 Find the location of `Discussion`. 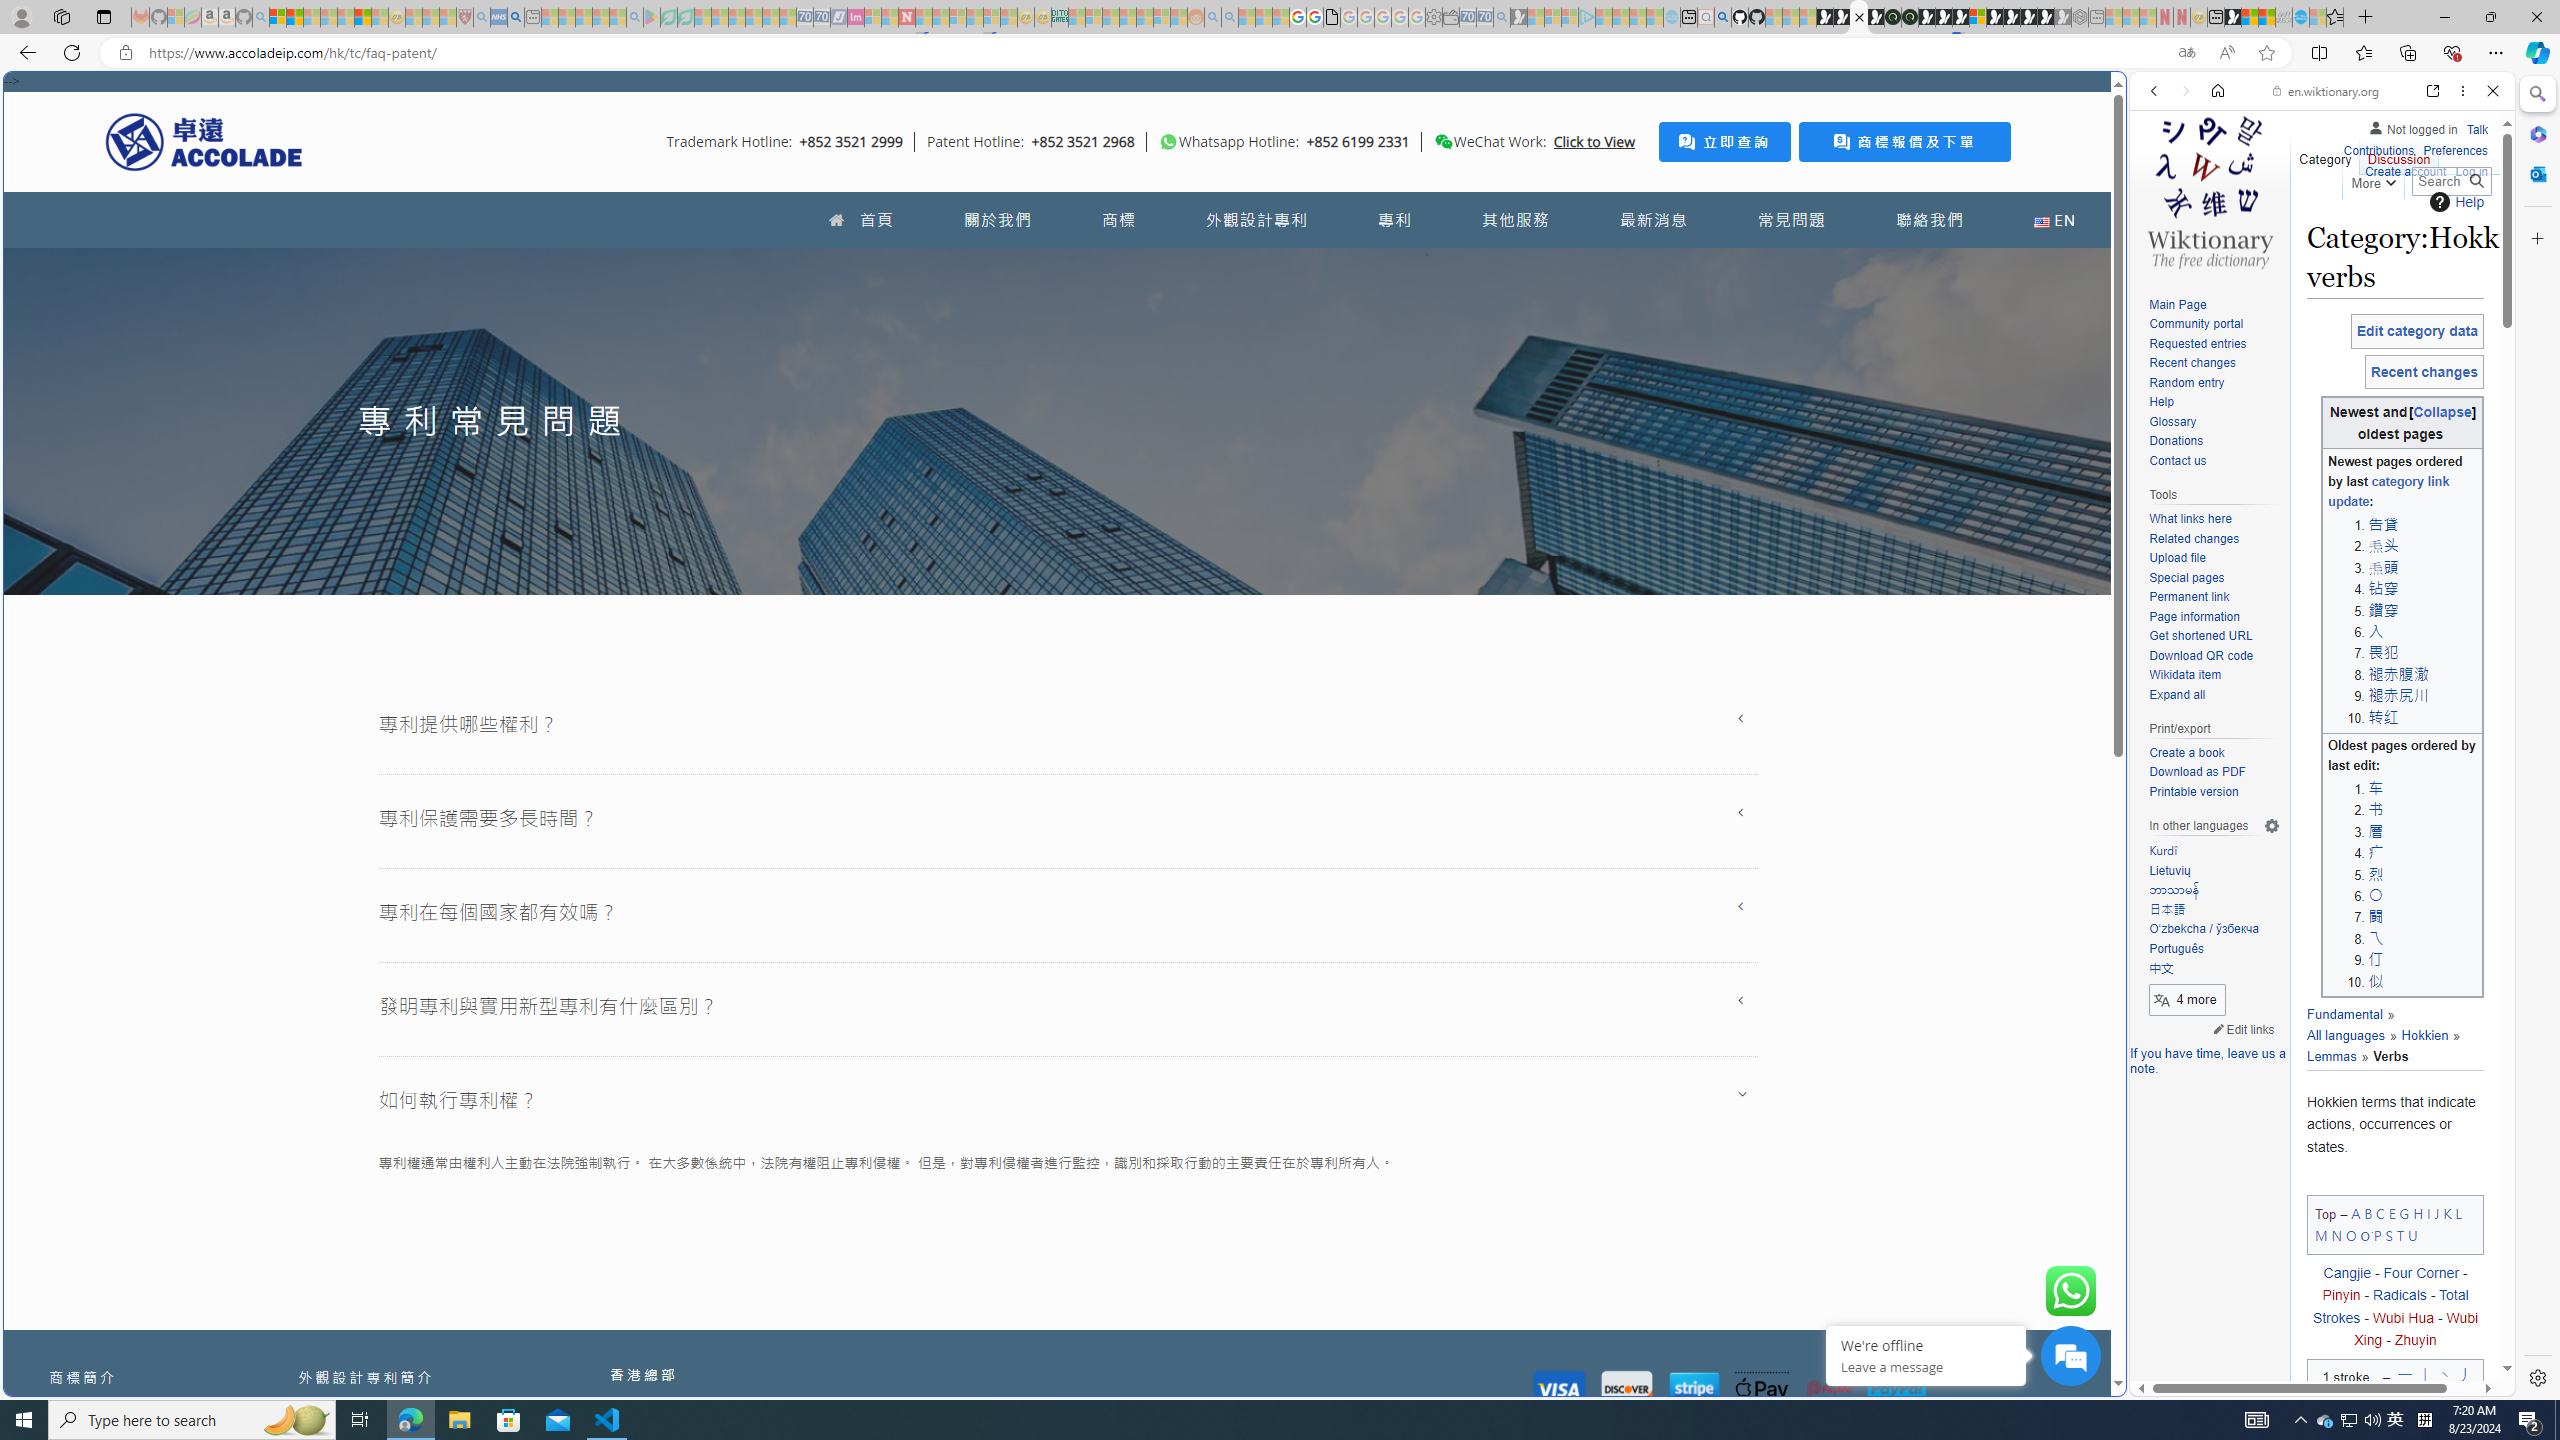

Discussion is located at coordinates (2398, 155).